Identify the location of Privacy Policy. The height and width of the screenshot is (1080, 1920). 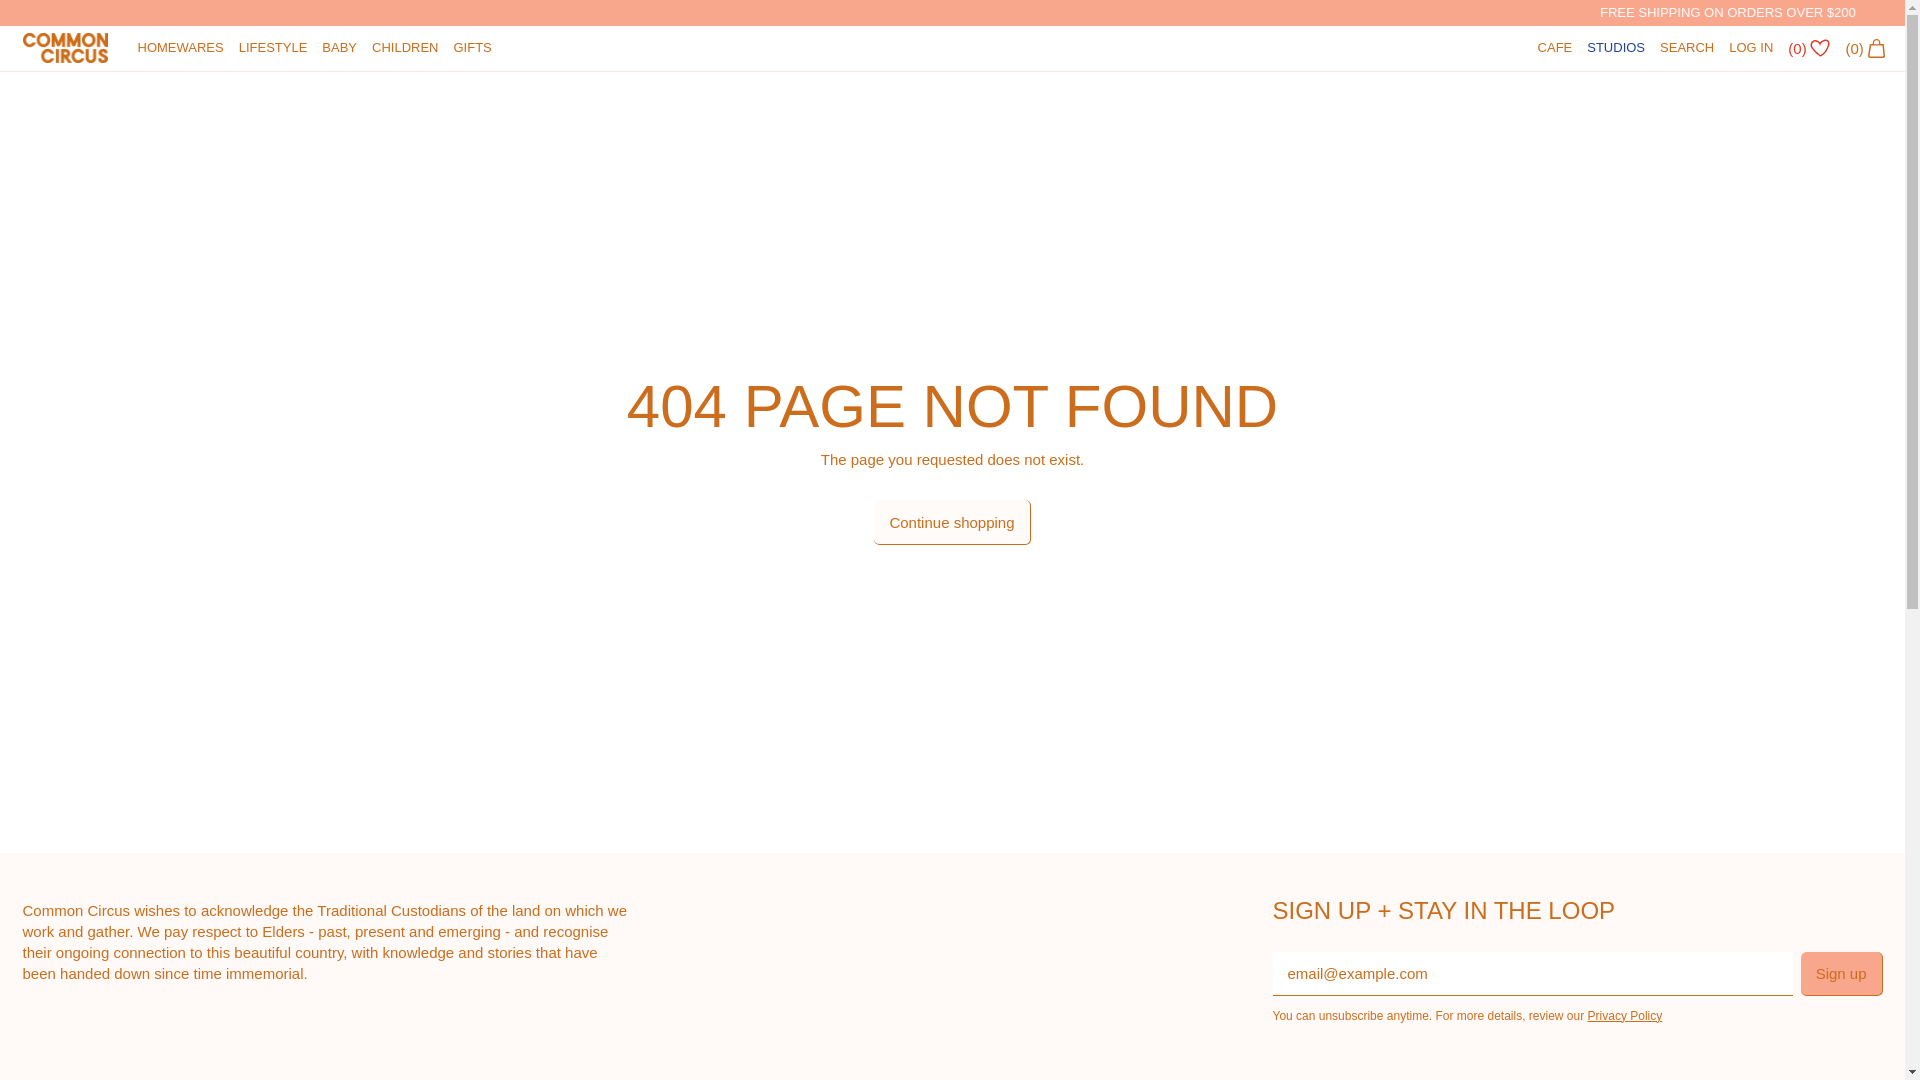
(1624, 1015).